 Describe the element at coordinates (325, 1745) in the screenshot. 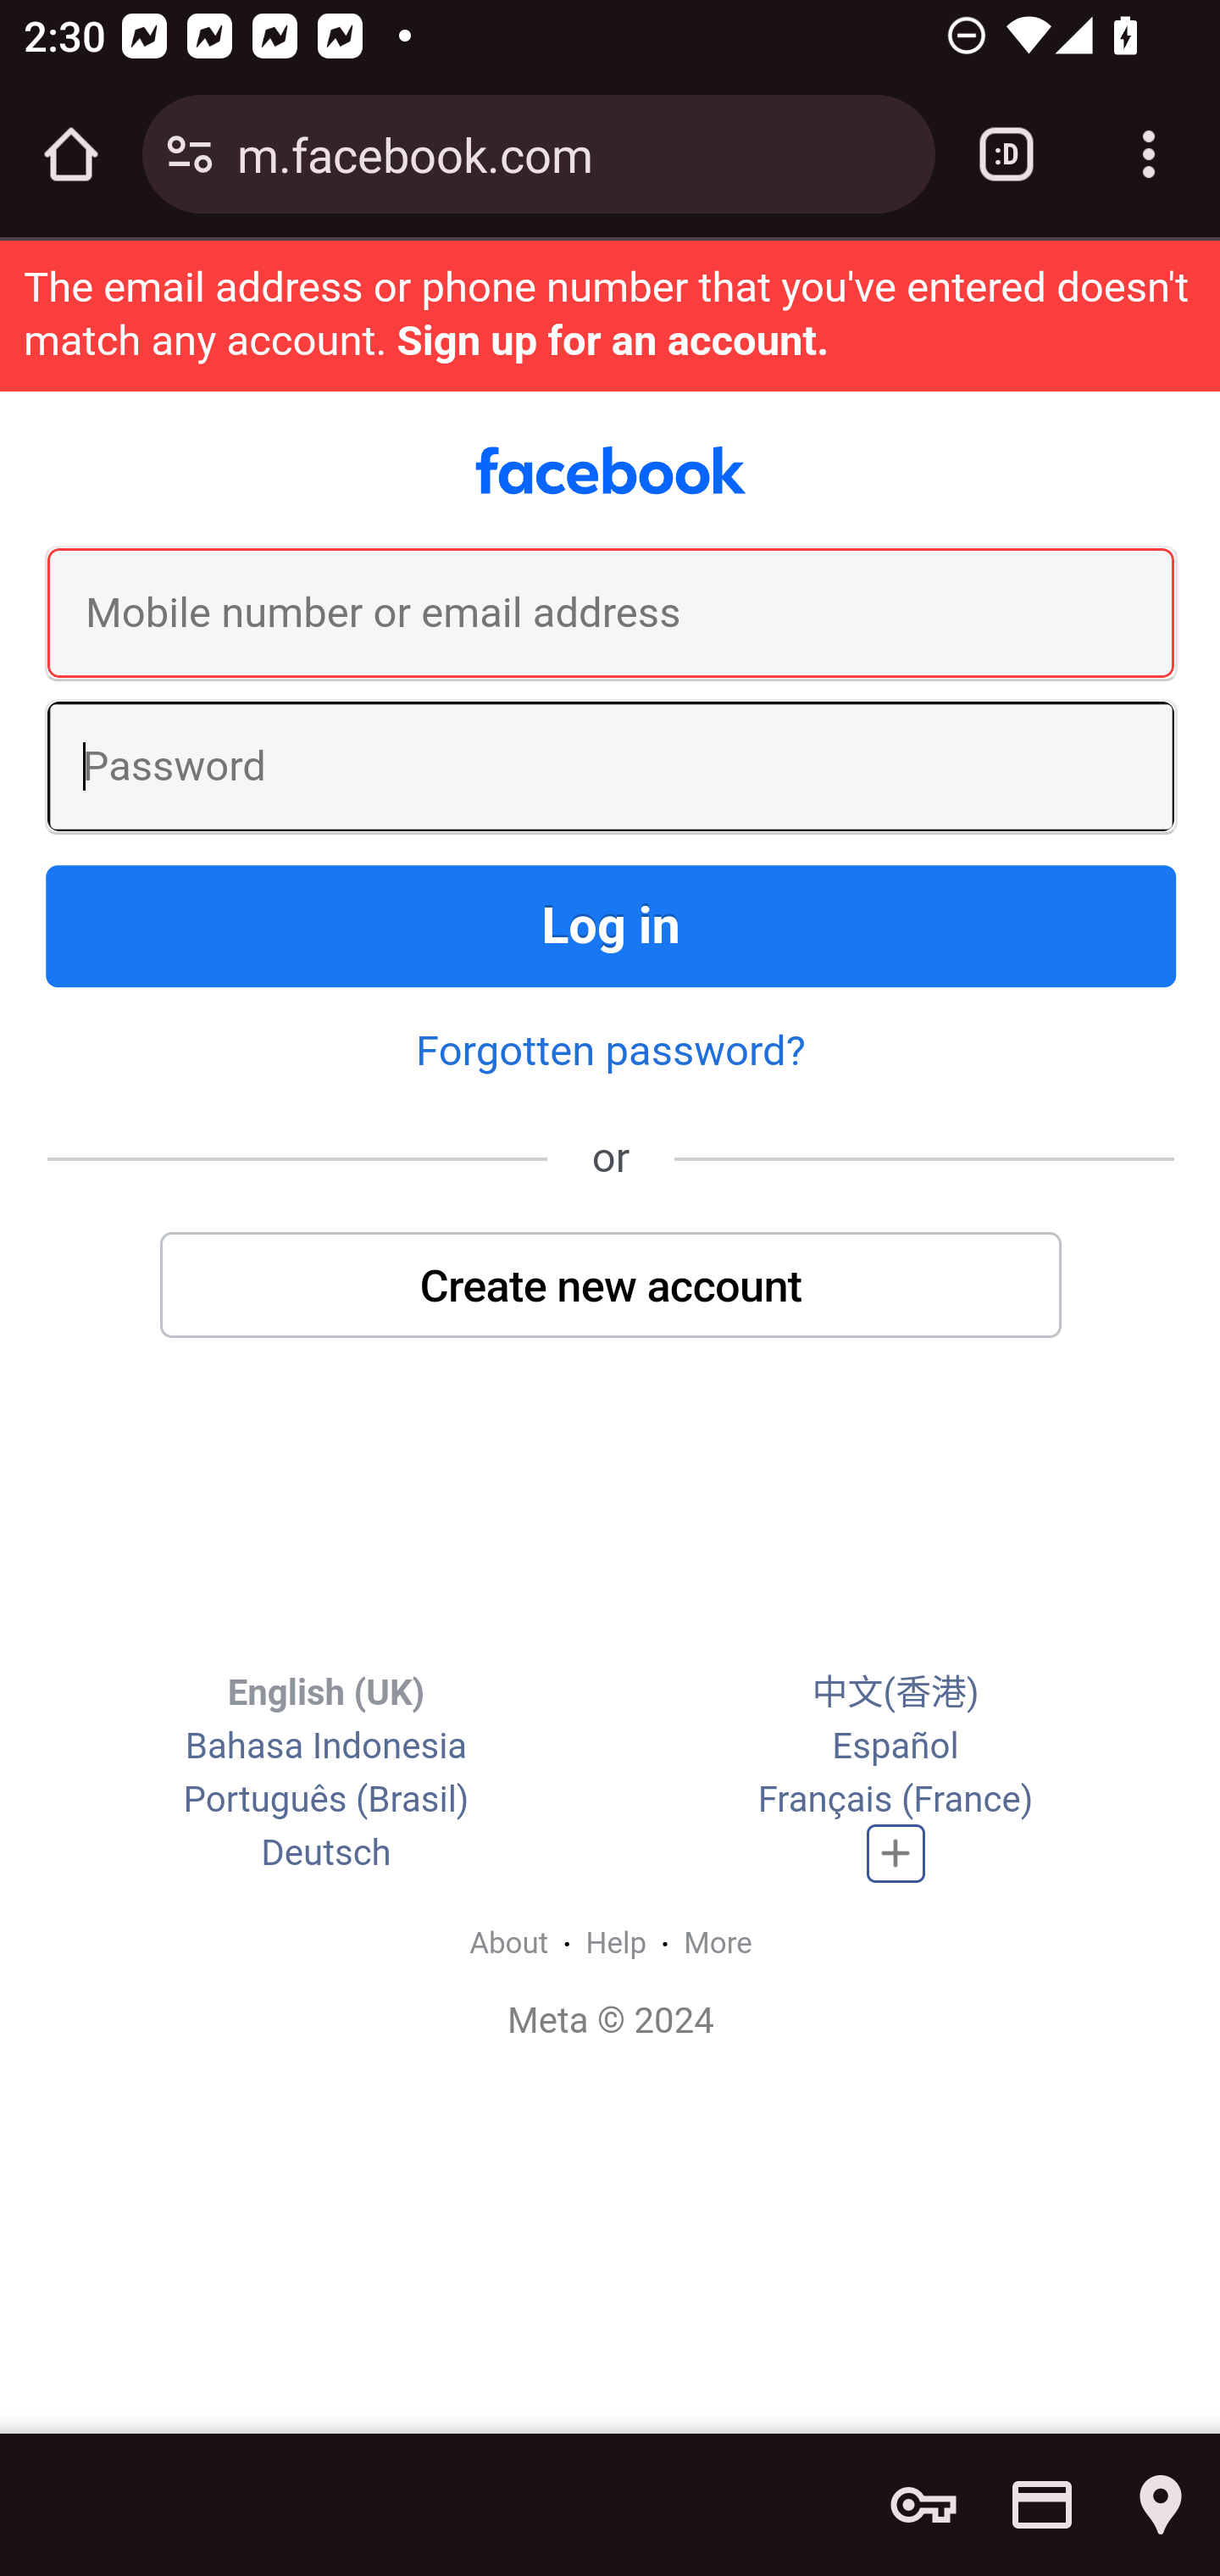

I see `Bahasa Indonesia` at that location.